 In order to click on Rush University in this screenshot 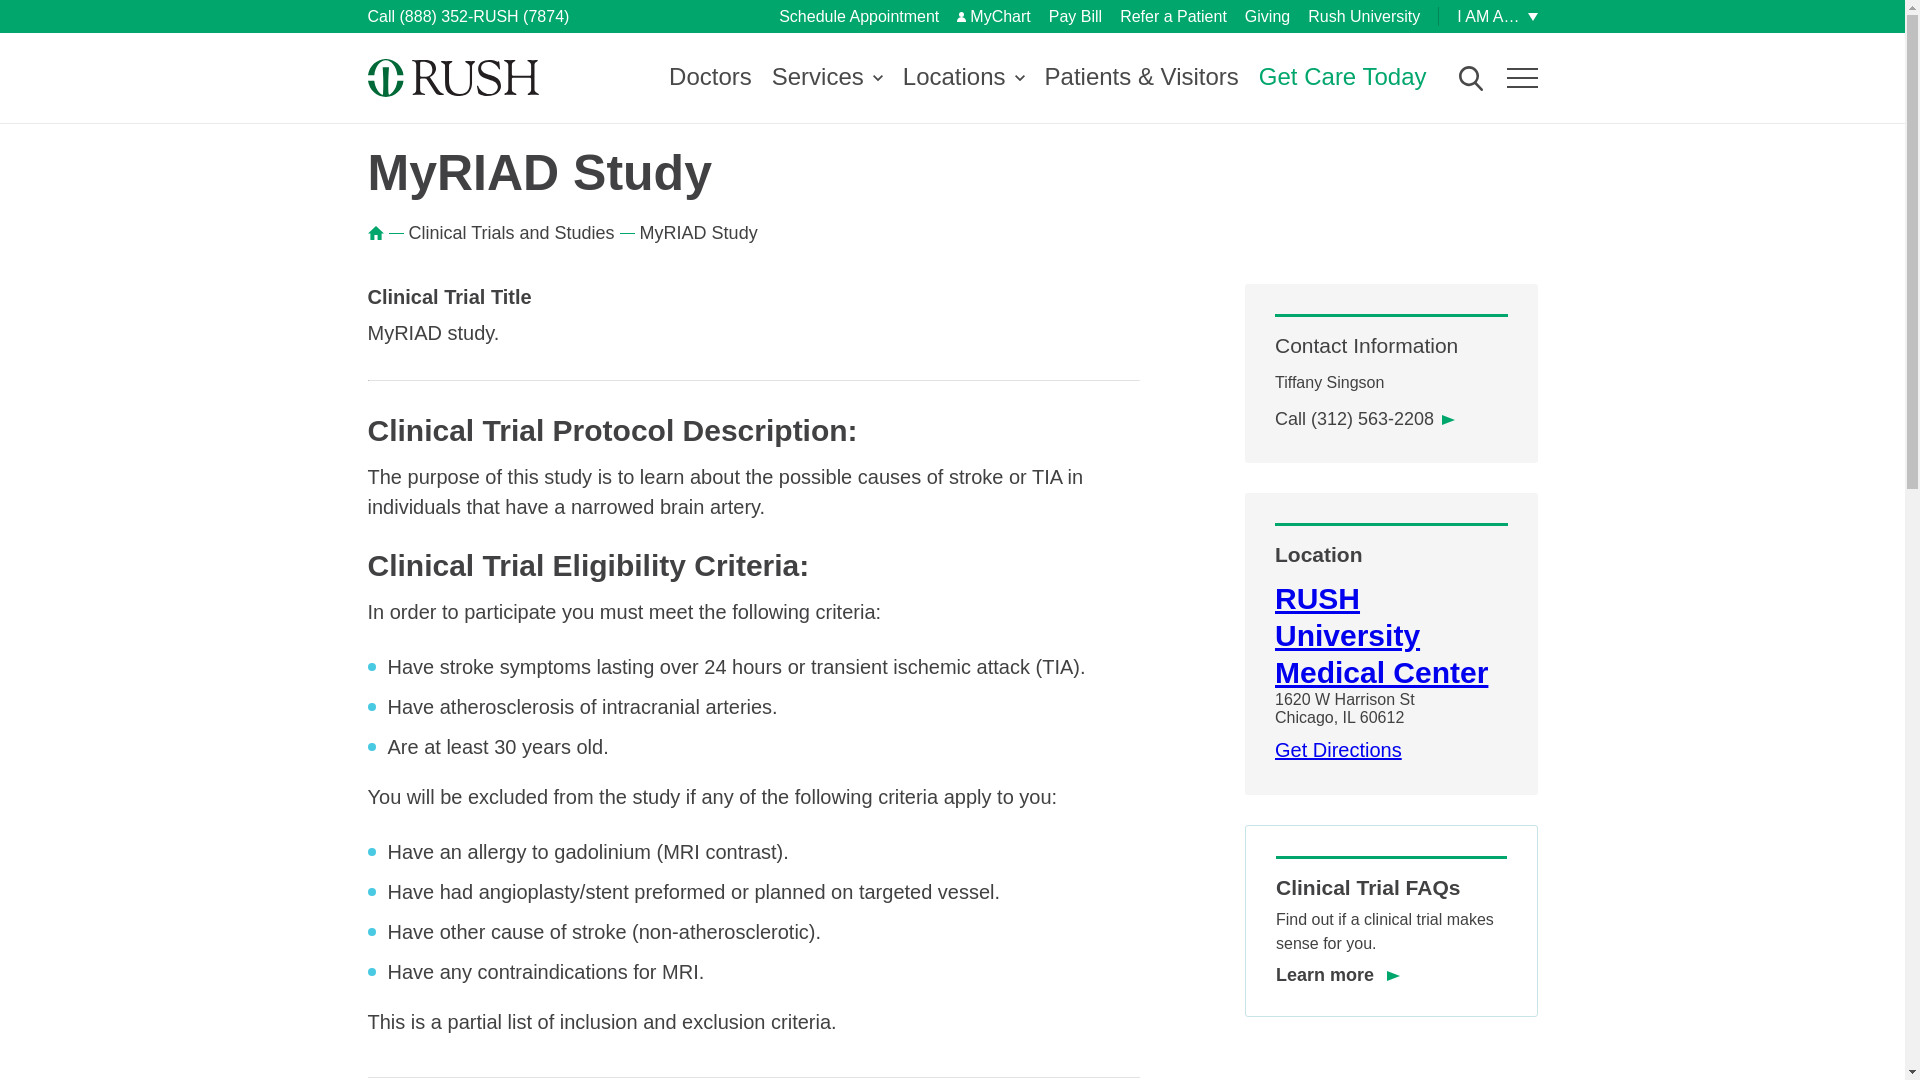, I will do `click(1364, 16)`.